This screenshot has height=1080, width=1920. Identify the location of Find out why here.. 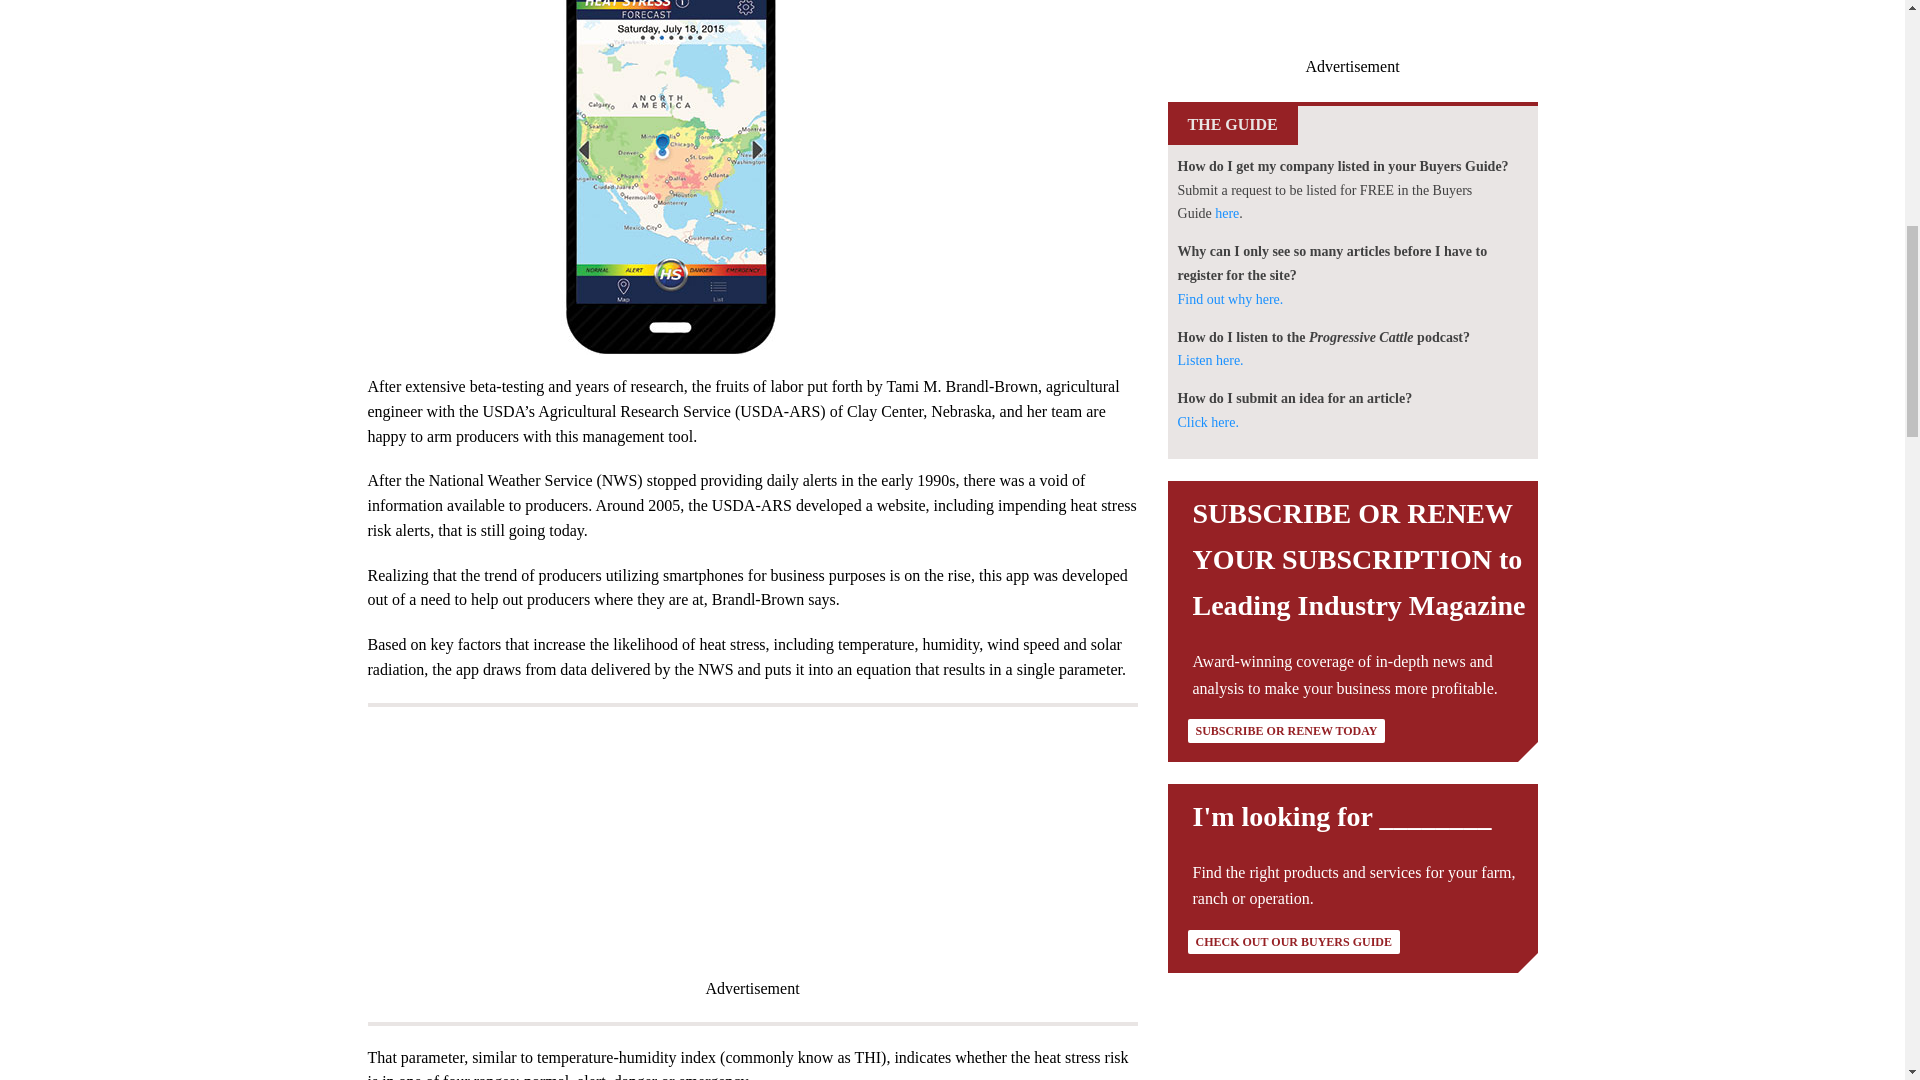
(1231, 298).